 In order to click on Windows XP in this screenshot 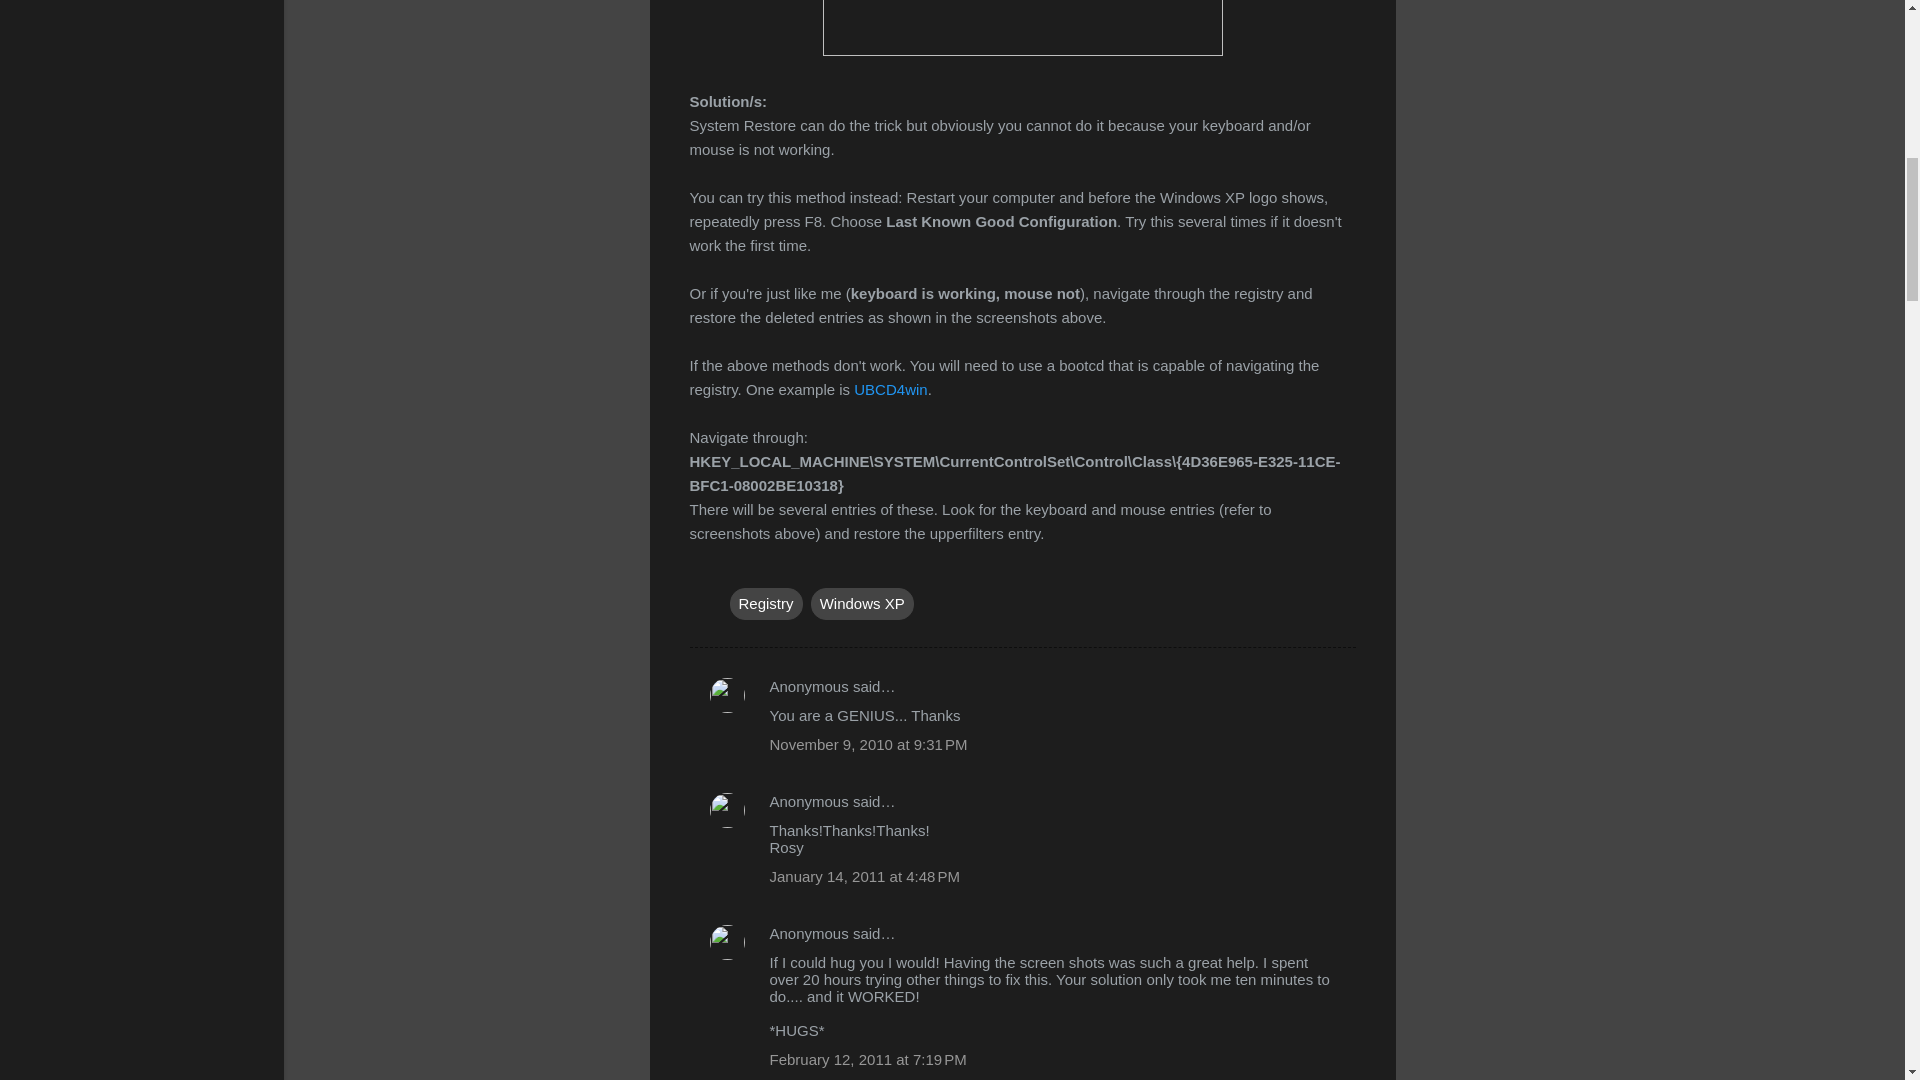, I will do `click(862, 603)`.